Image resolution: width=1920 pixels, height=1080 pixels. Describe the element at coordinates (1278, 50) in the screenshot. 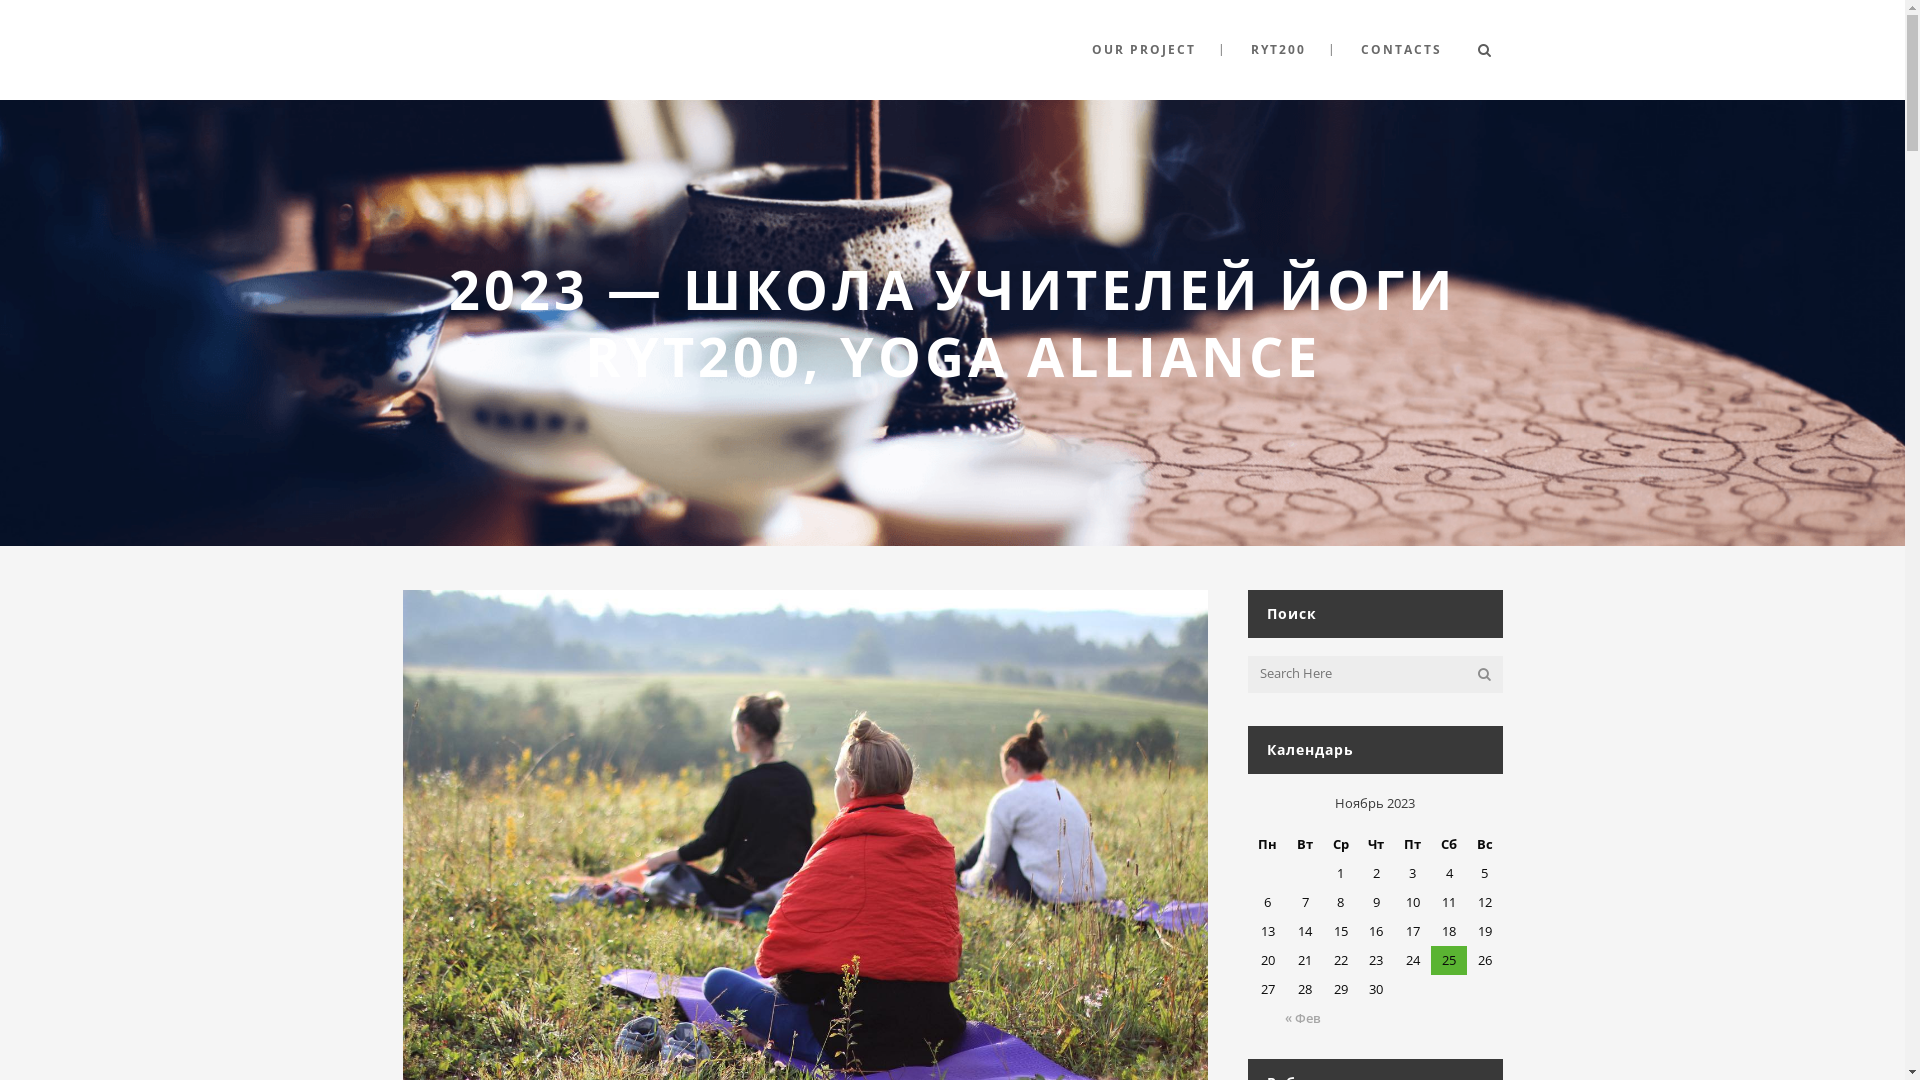

I see `RYT200` at that location.